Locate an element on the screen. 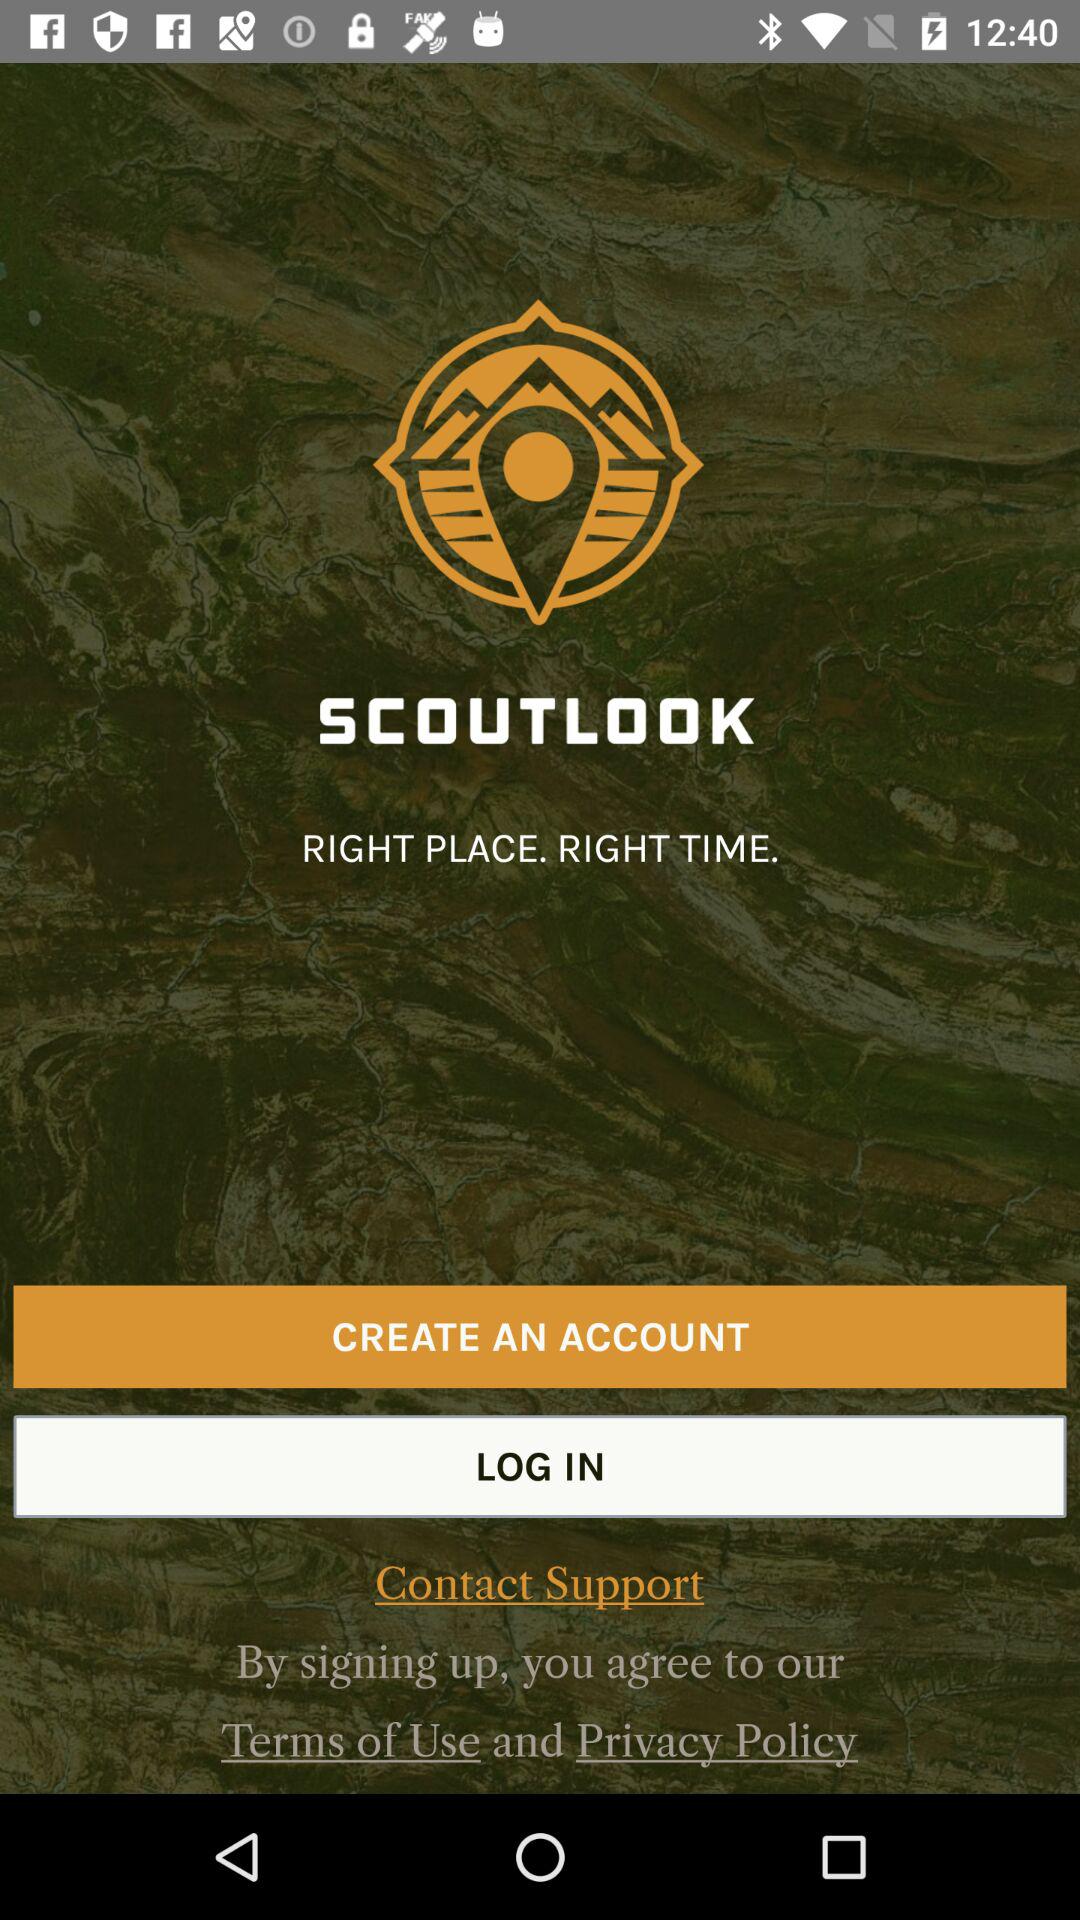  click the terms of use is located at coordinates (350, 1740).